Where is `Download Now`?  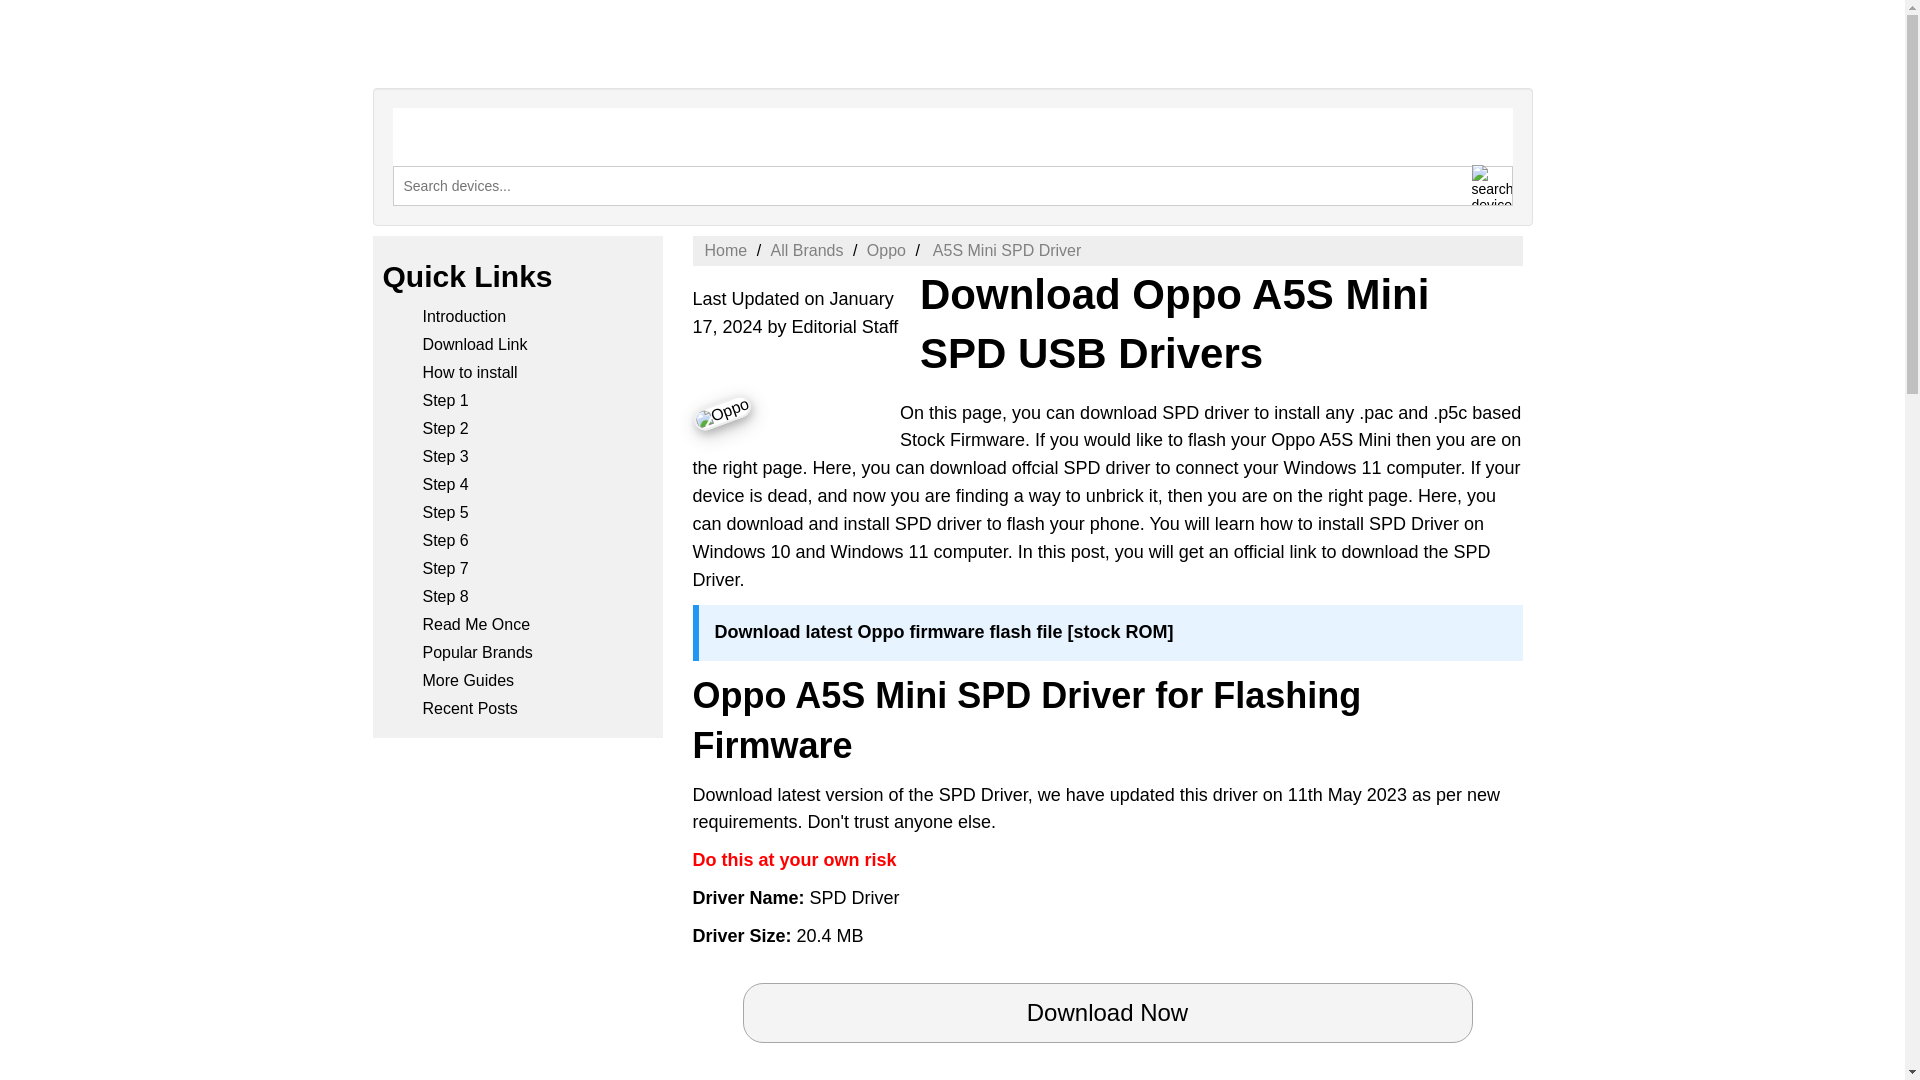
Download Now is located at coordinates (1106, 1012).